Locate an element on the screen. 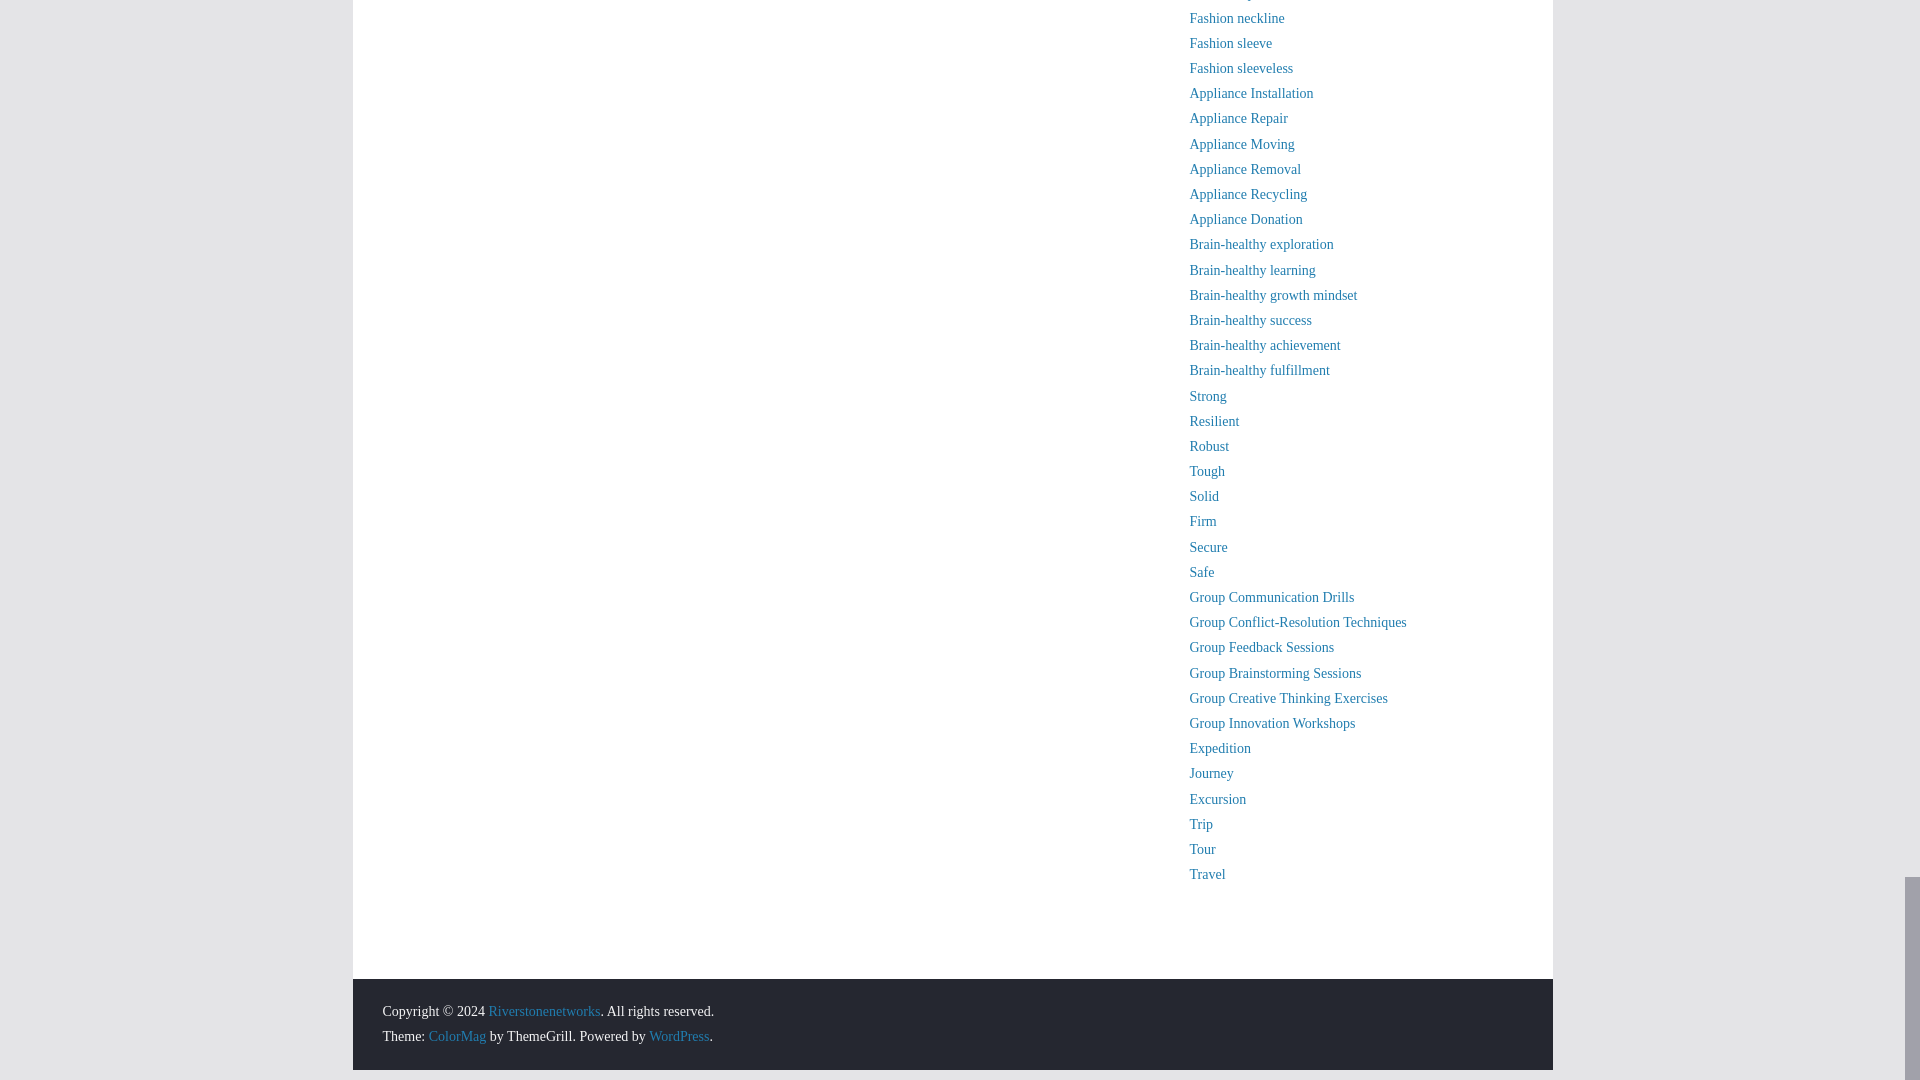  WordPress is located at coordinates (678, 1036).